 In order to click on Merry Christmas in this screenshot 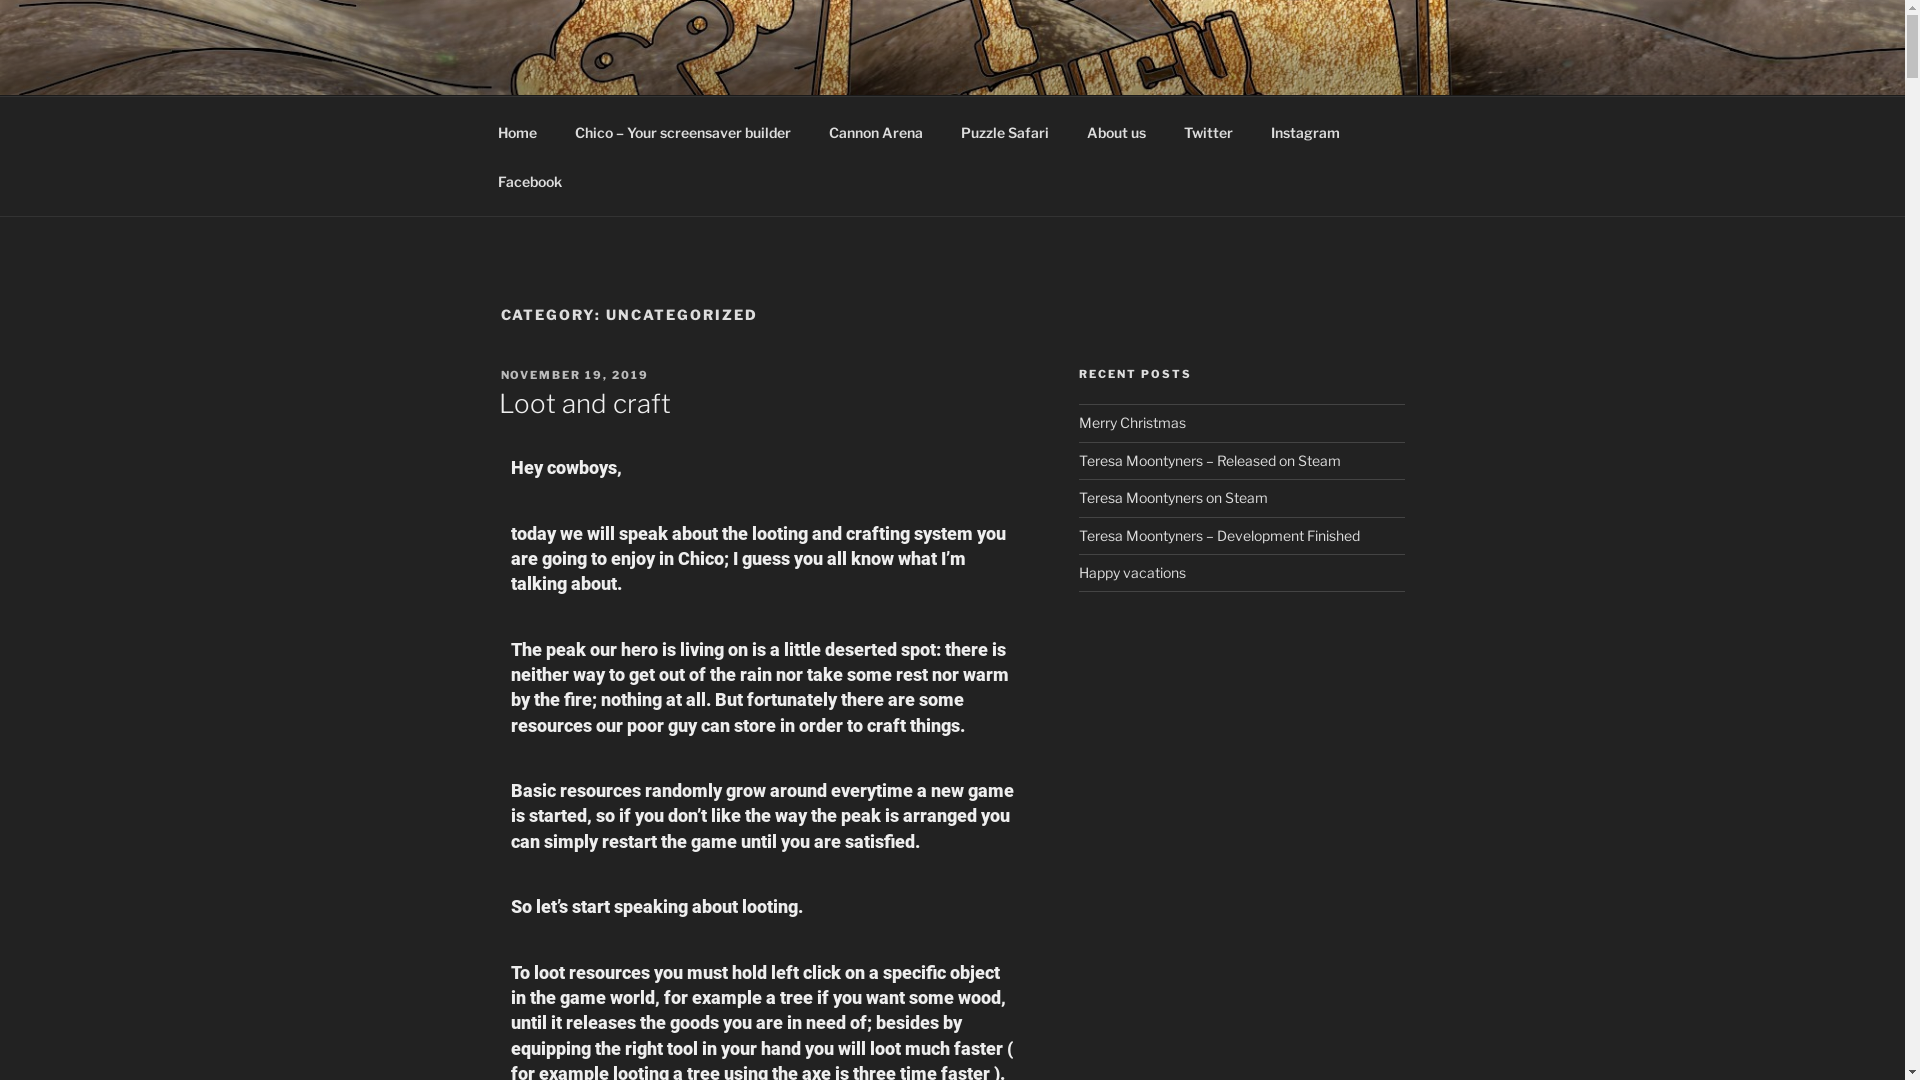, I will do `click(1132, 422)`.